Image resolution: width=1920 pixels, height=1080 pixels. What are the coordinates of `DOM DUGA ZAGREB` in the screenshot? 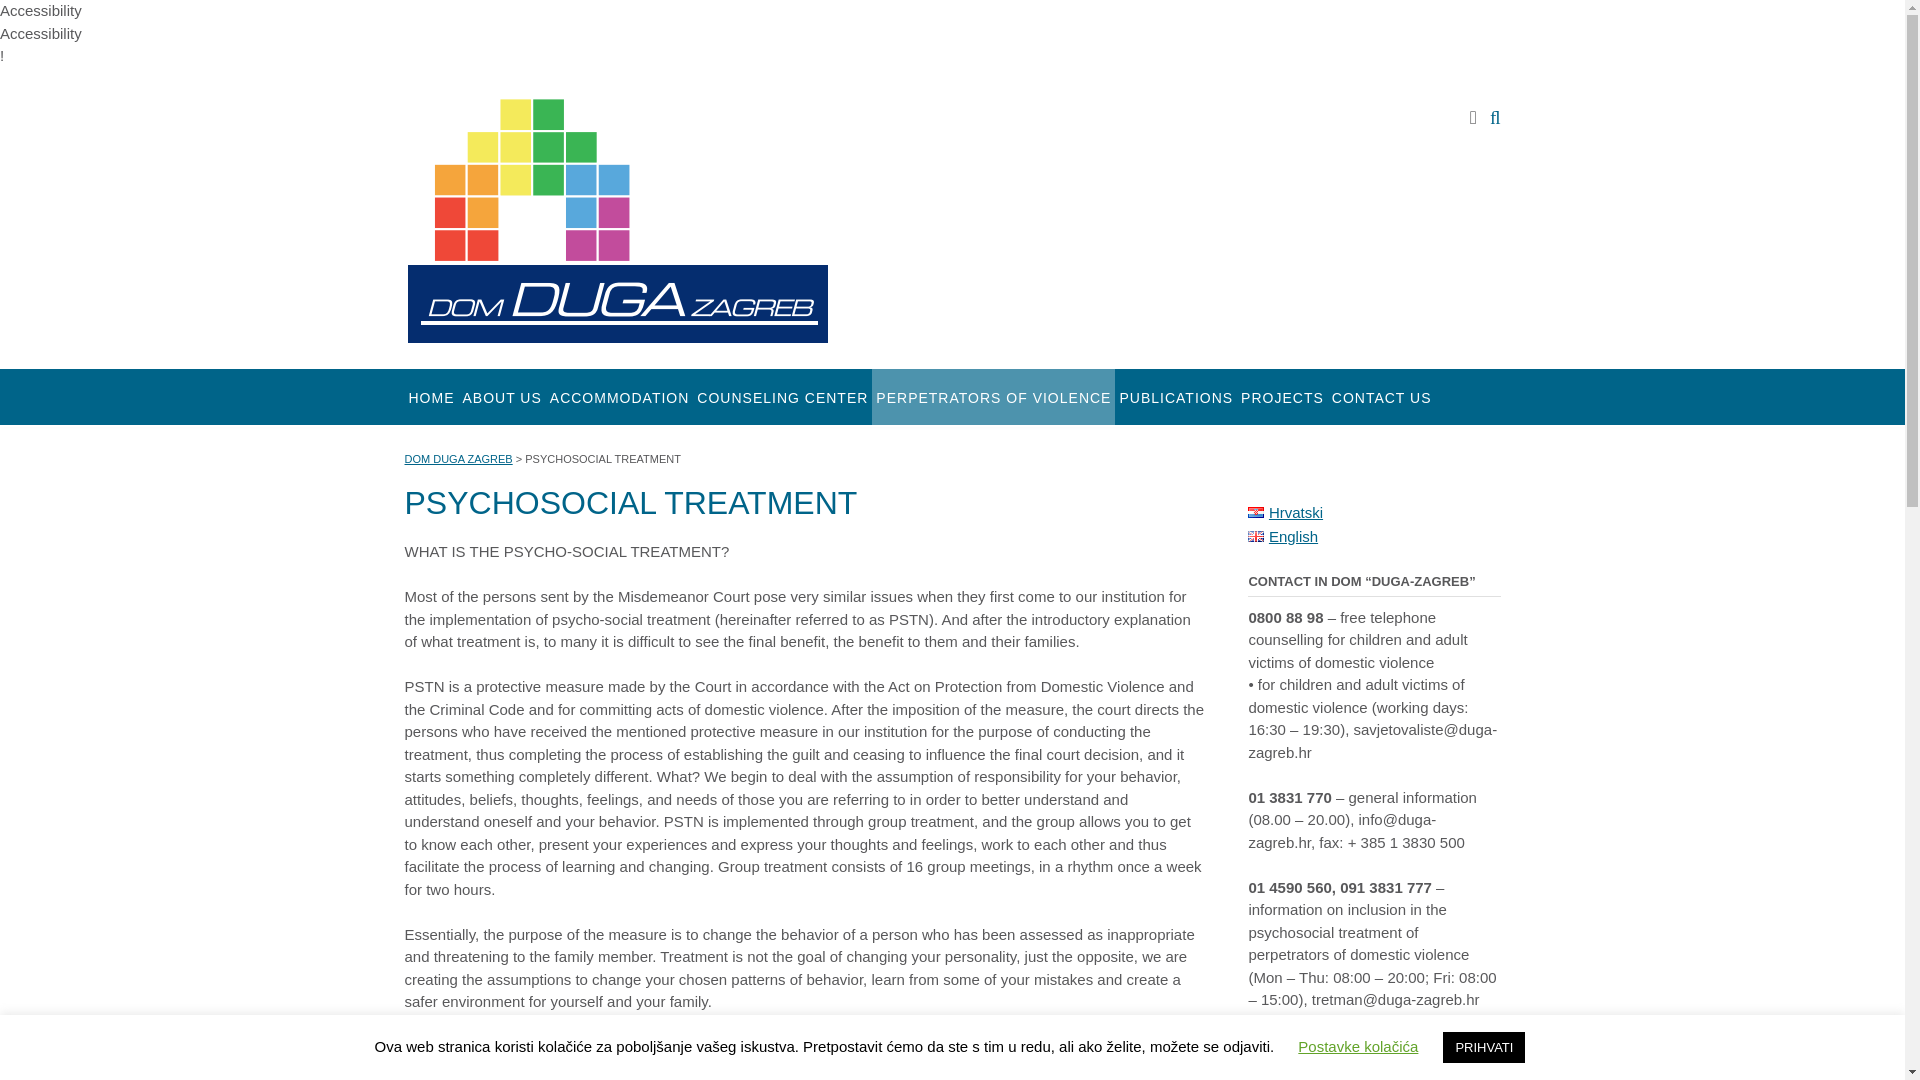 It's located at (458, 458).